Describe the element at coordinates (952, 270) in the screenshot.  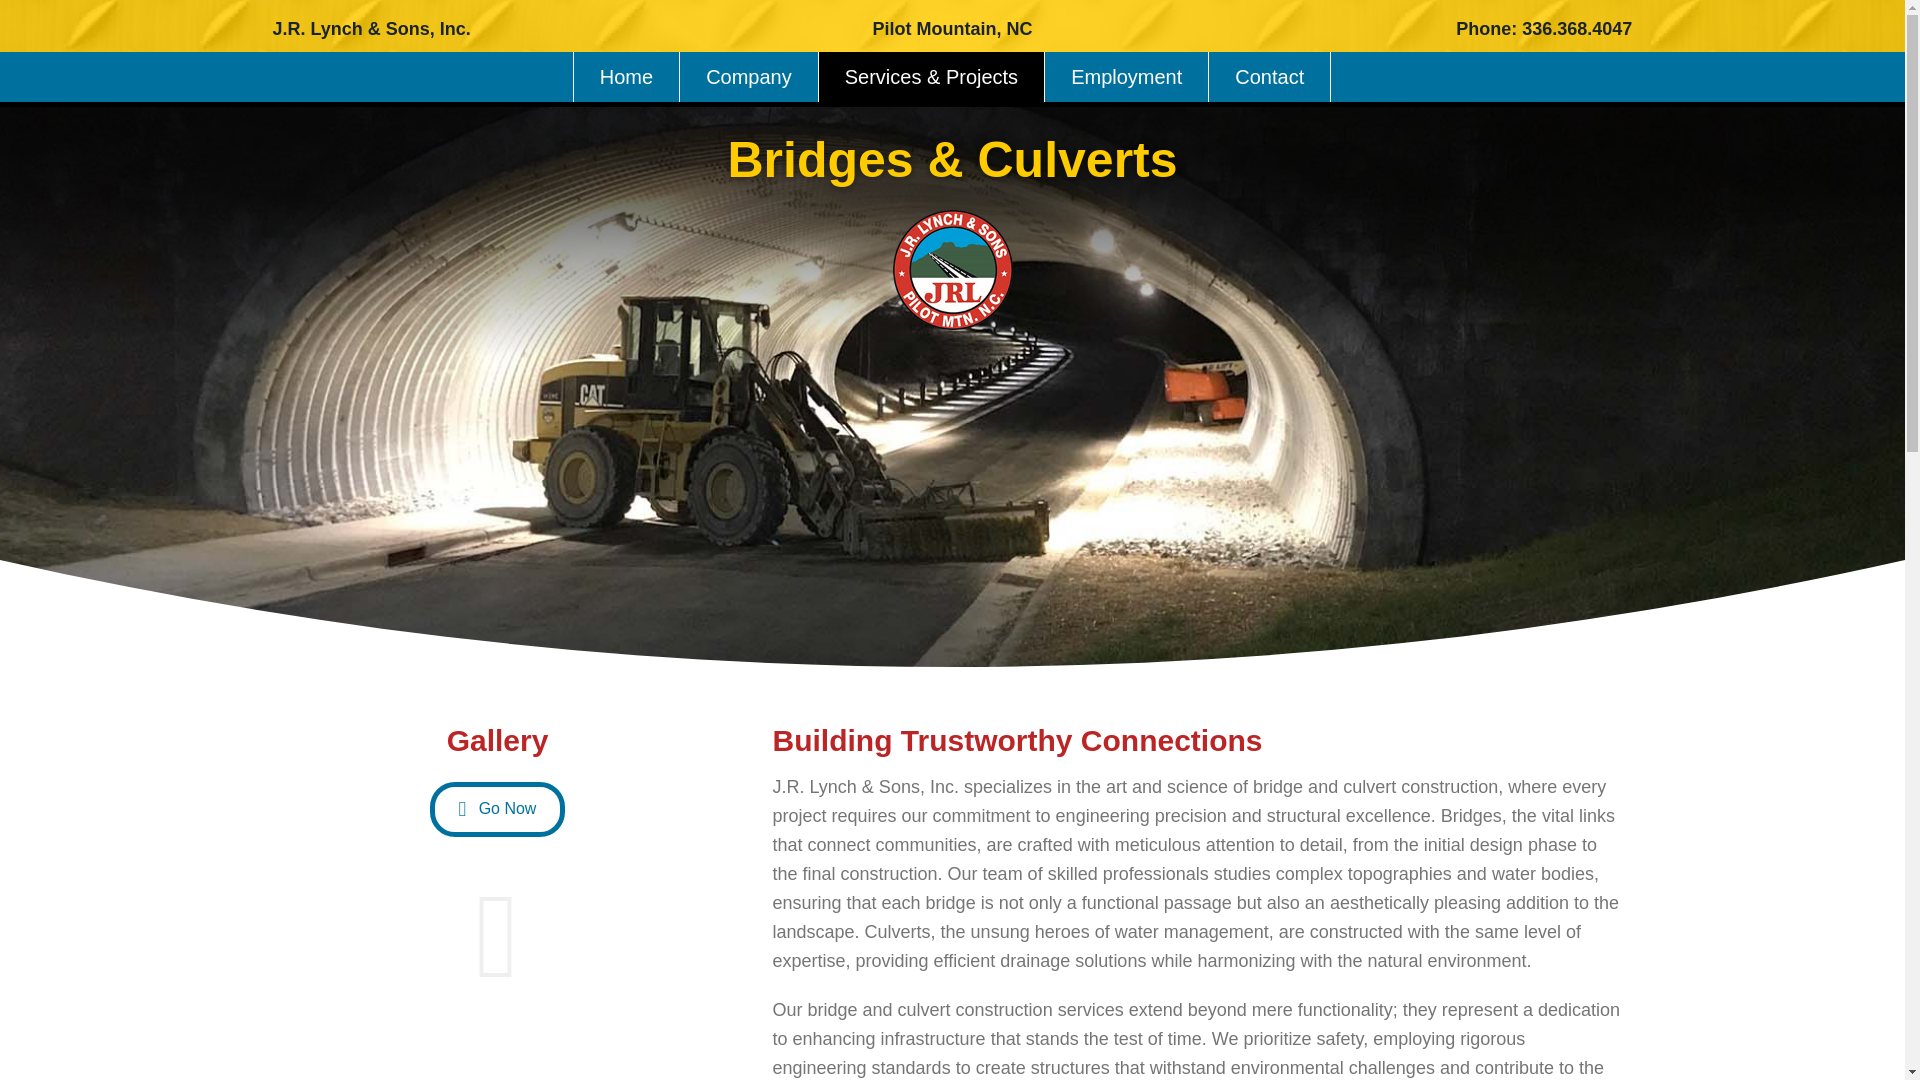
I see `lynch-logo-180` at that location.